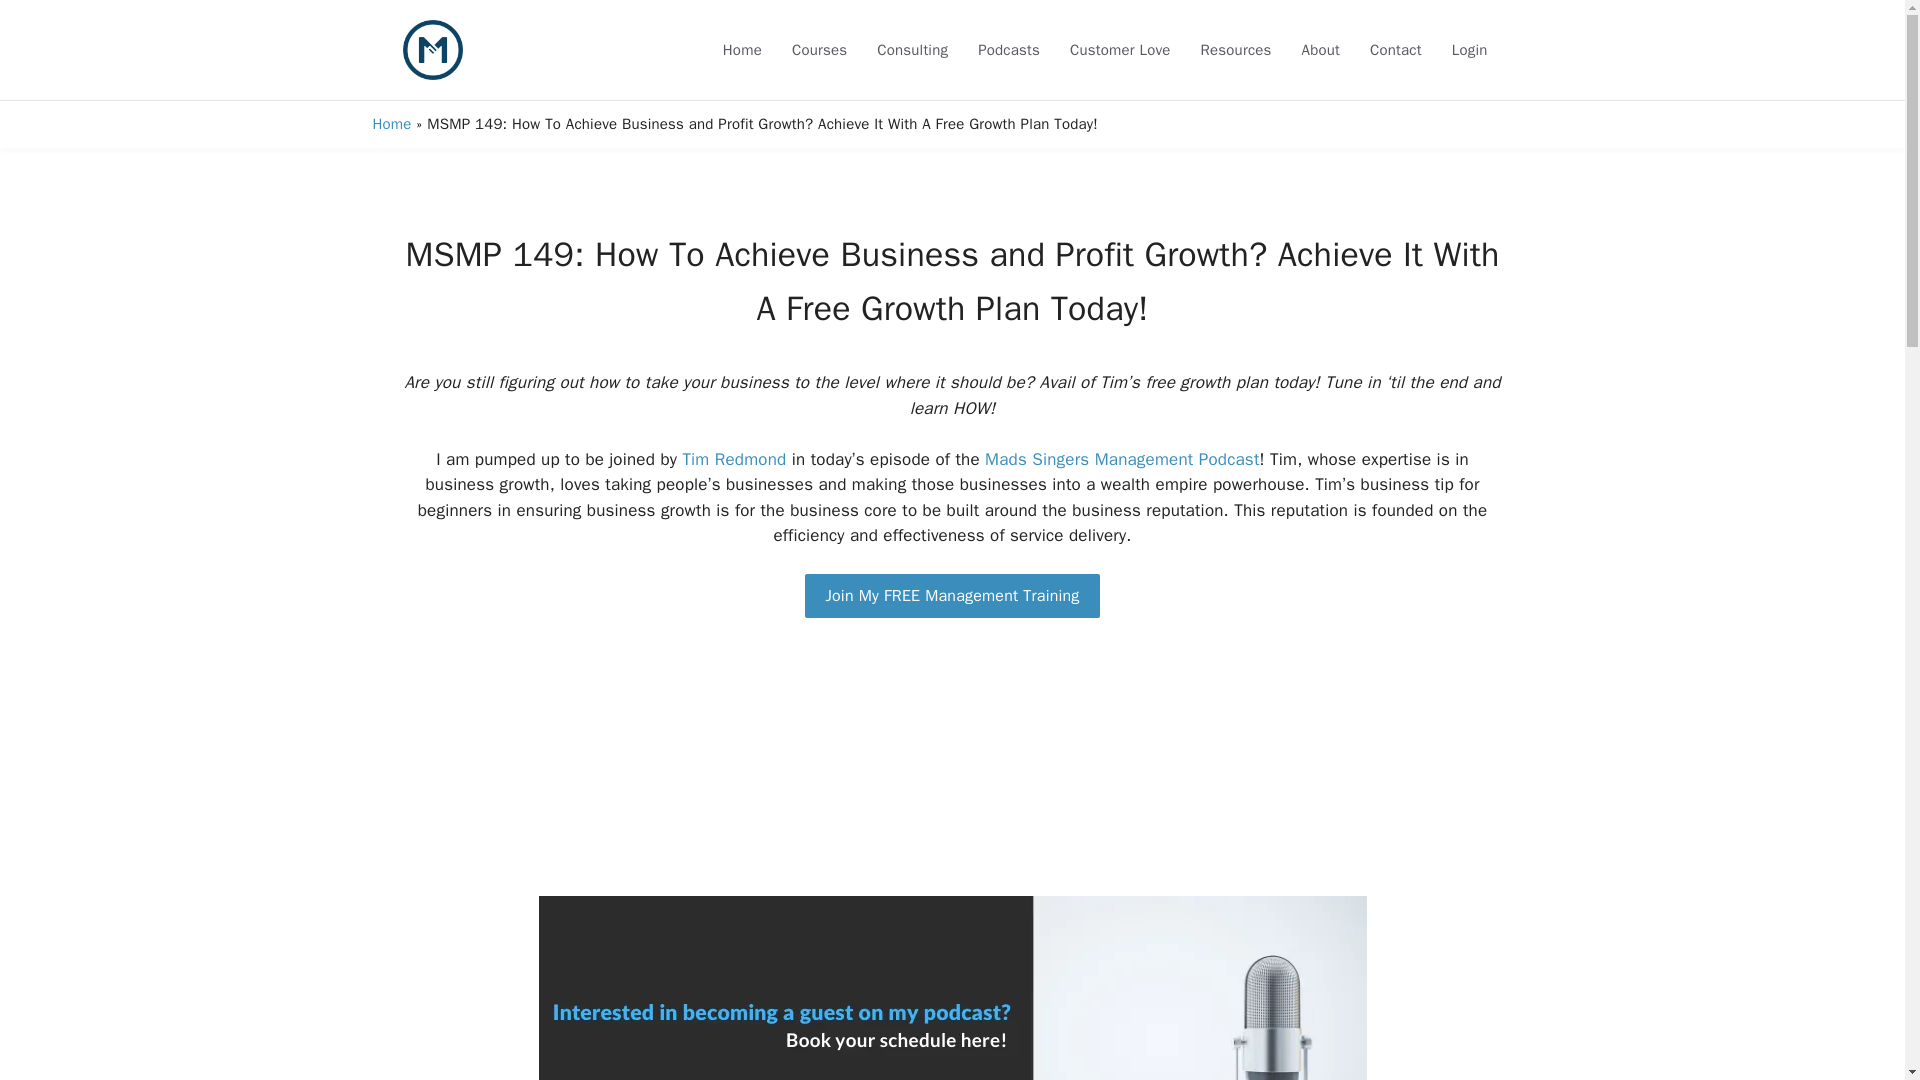 This screenshot has height=1080, width=1920. I want to click on Tim Redmond, so click(733, 459).